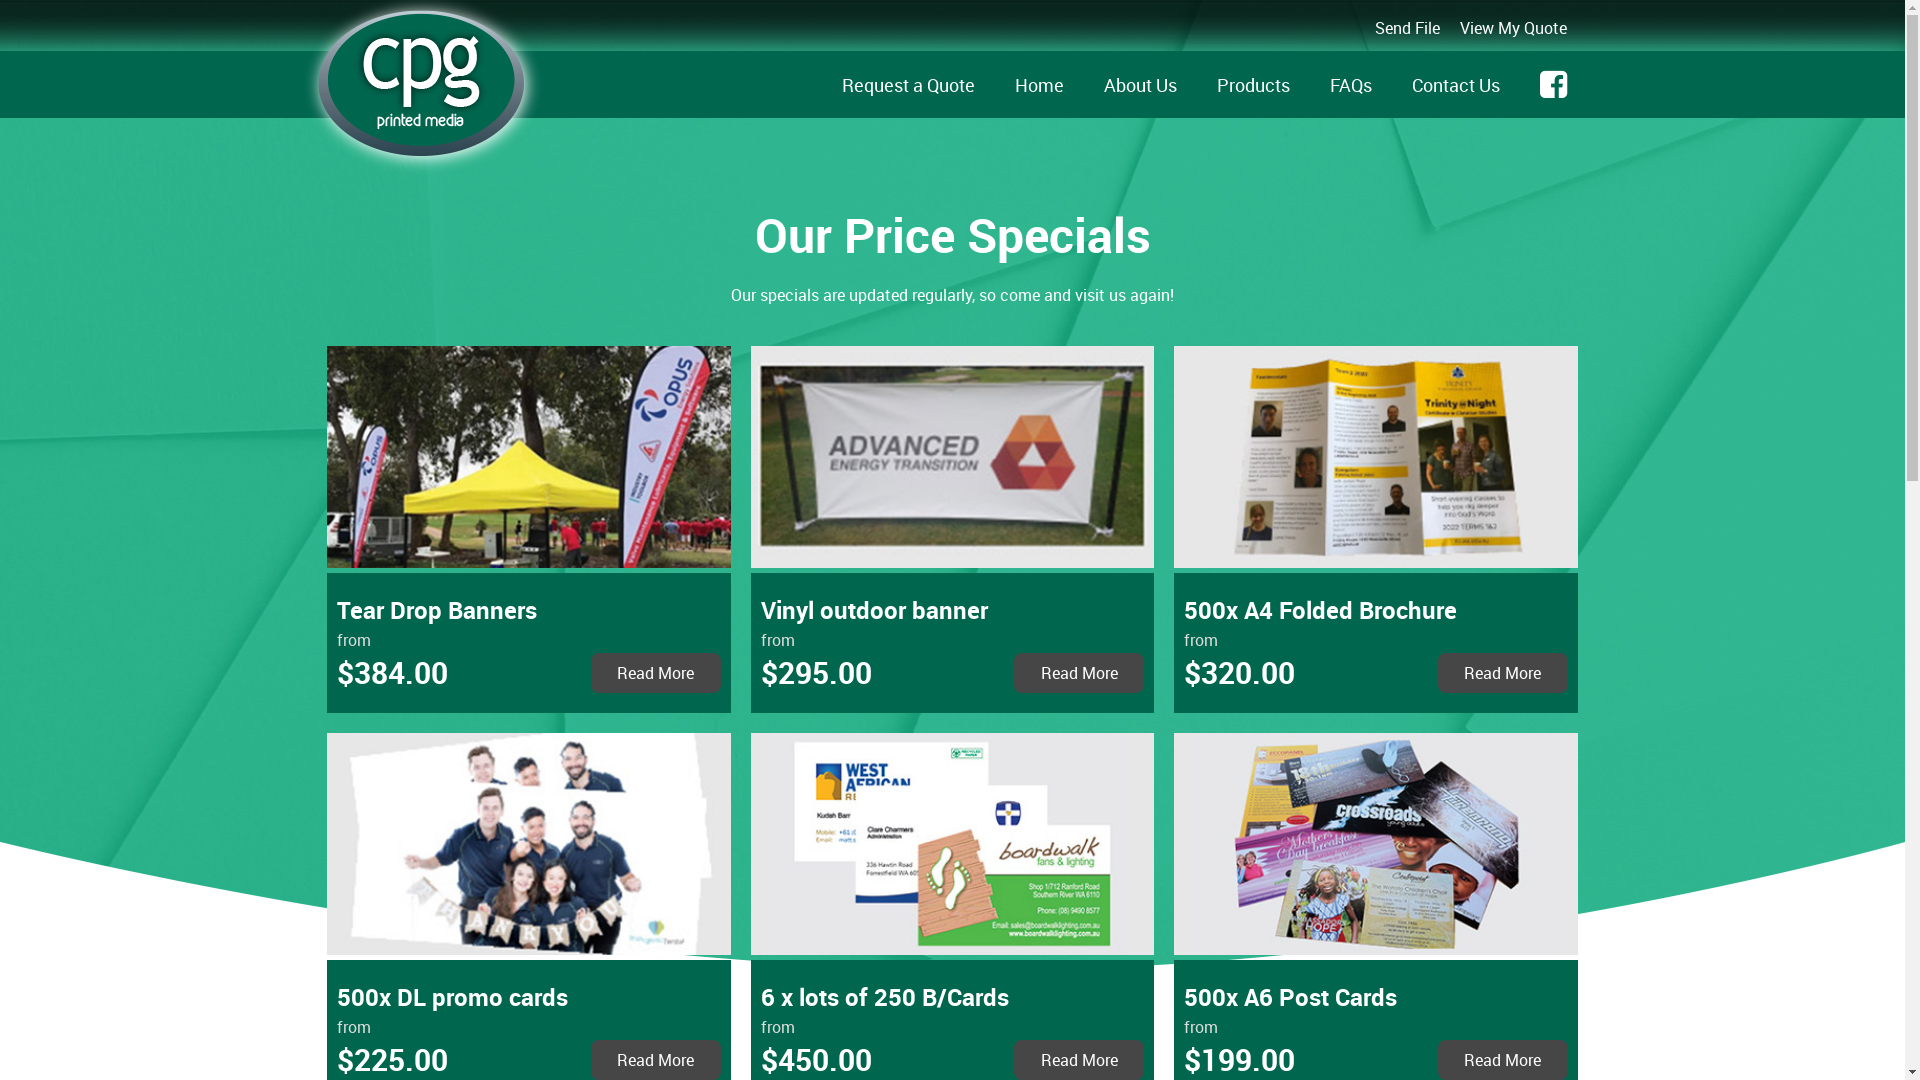 The height and width of the screenshot is (1080, 1920). Describe the element at coordinates (1078, 673) in the screenshot. I see `Read More` at that location.